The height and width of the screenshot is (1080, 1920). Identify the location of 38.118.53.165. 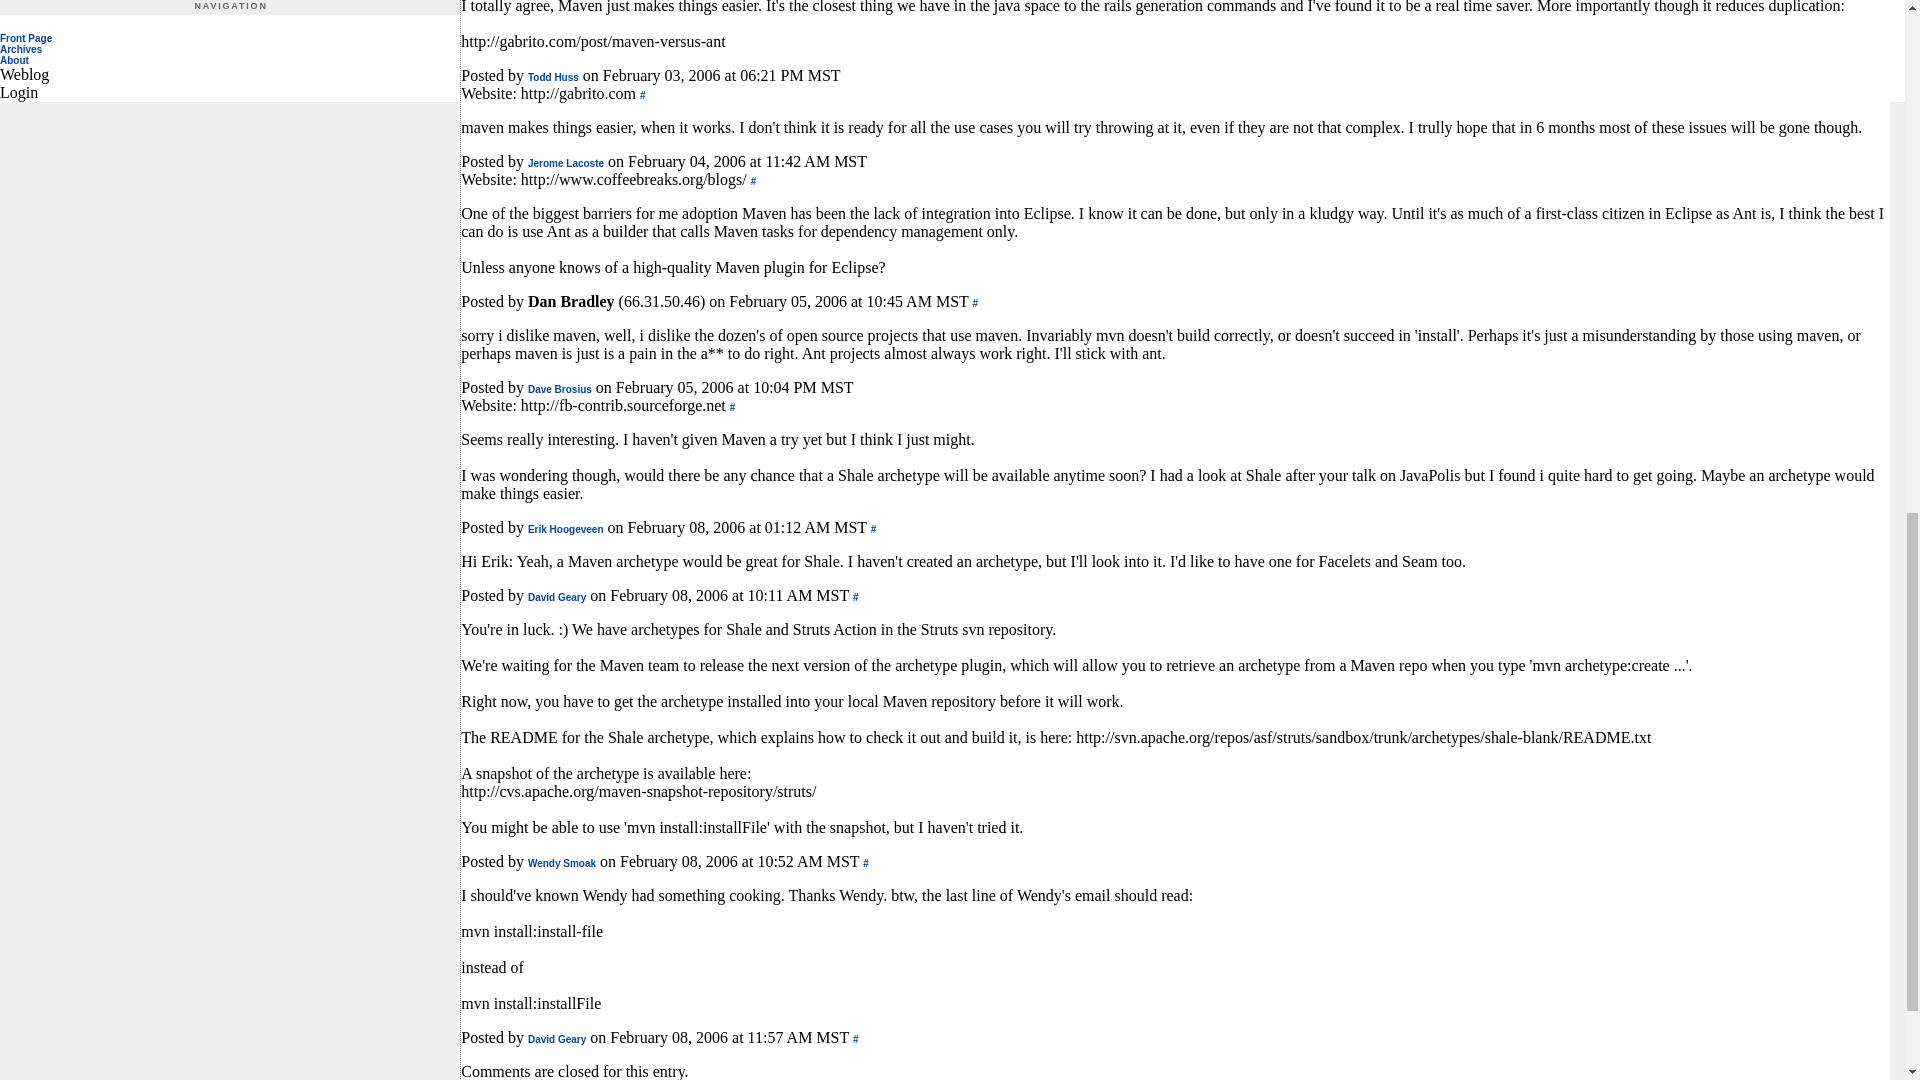
(560, 390).